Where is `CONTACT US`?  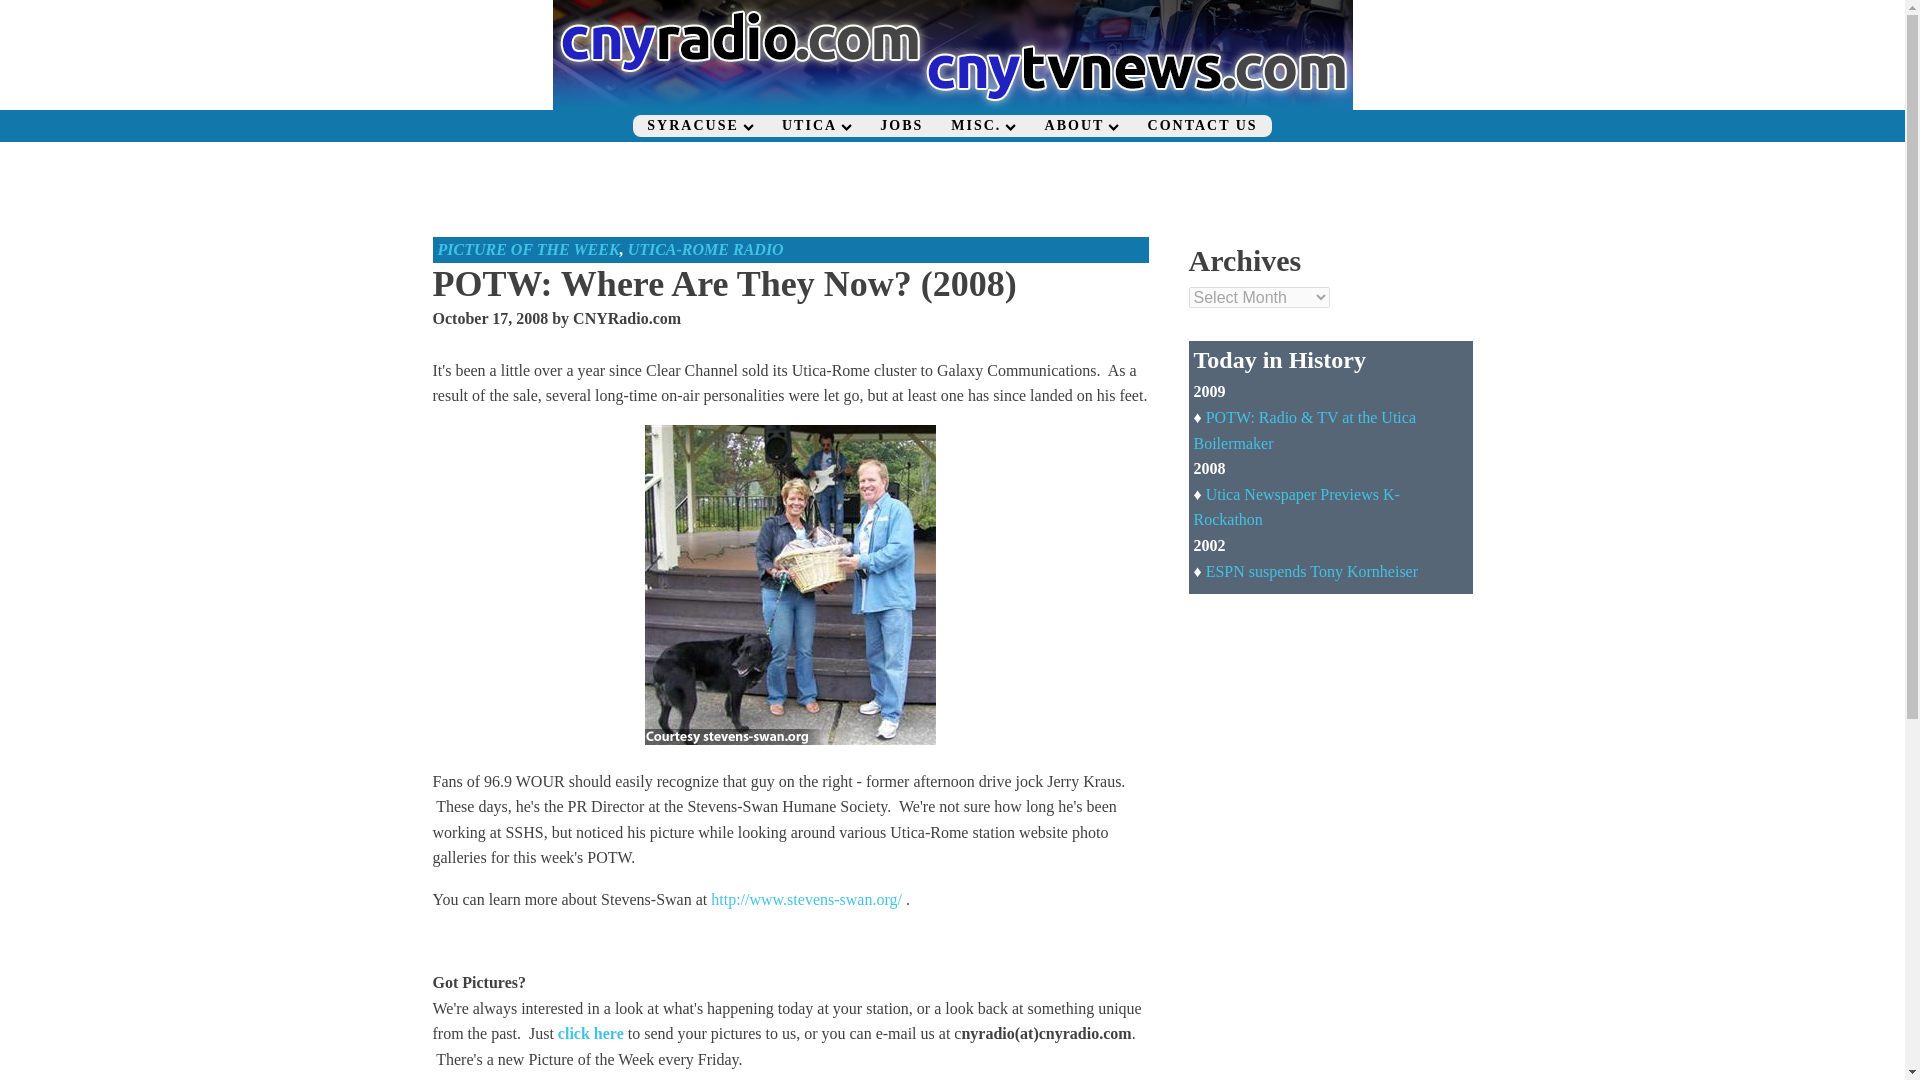
CONTACT US is located at coordinates (1202, 126).